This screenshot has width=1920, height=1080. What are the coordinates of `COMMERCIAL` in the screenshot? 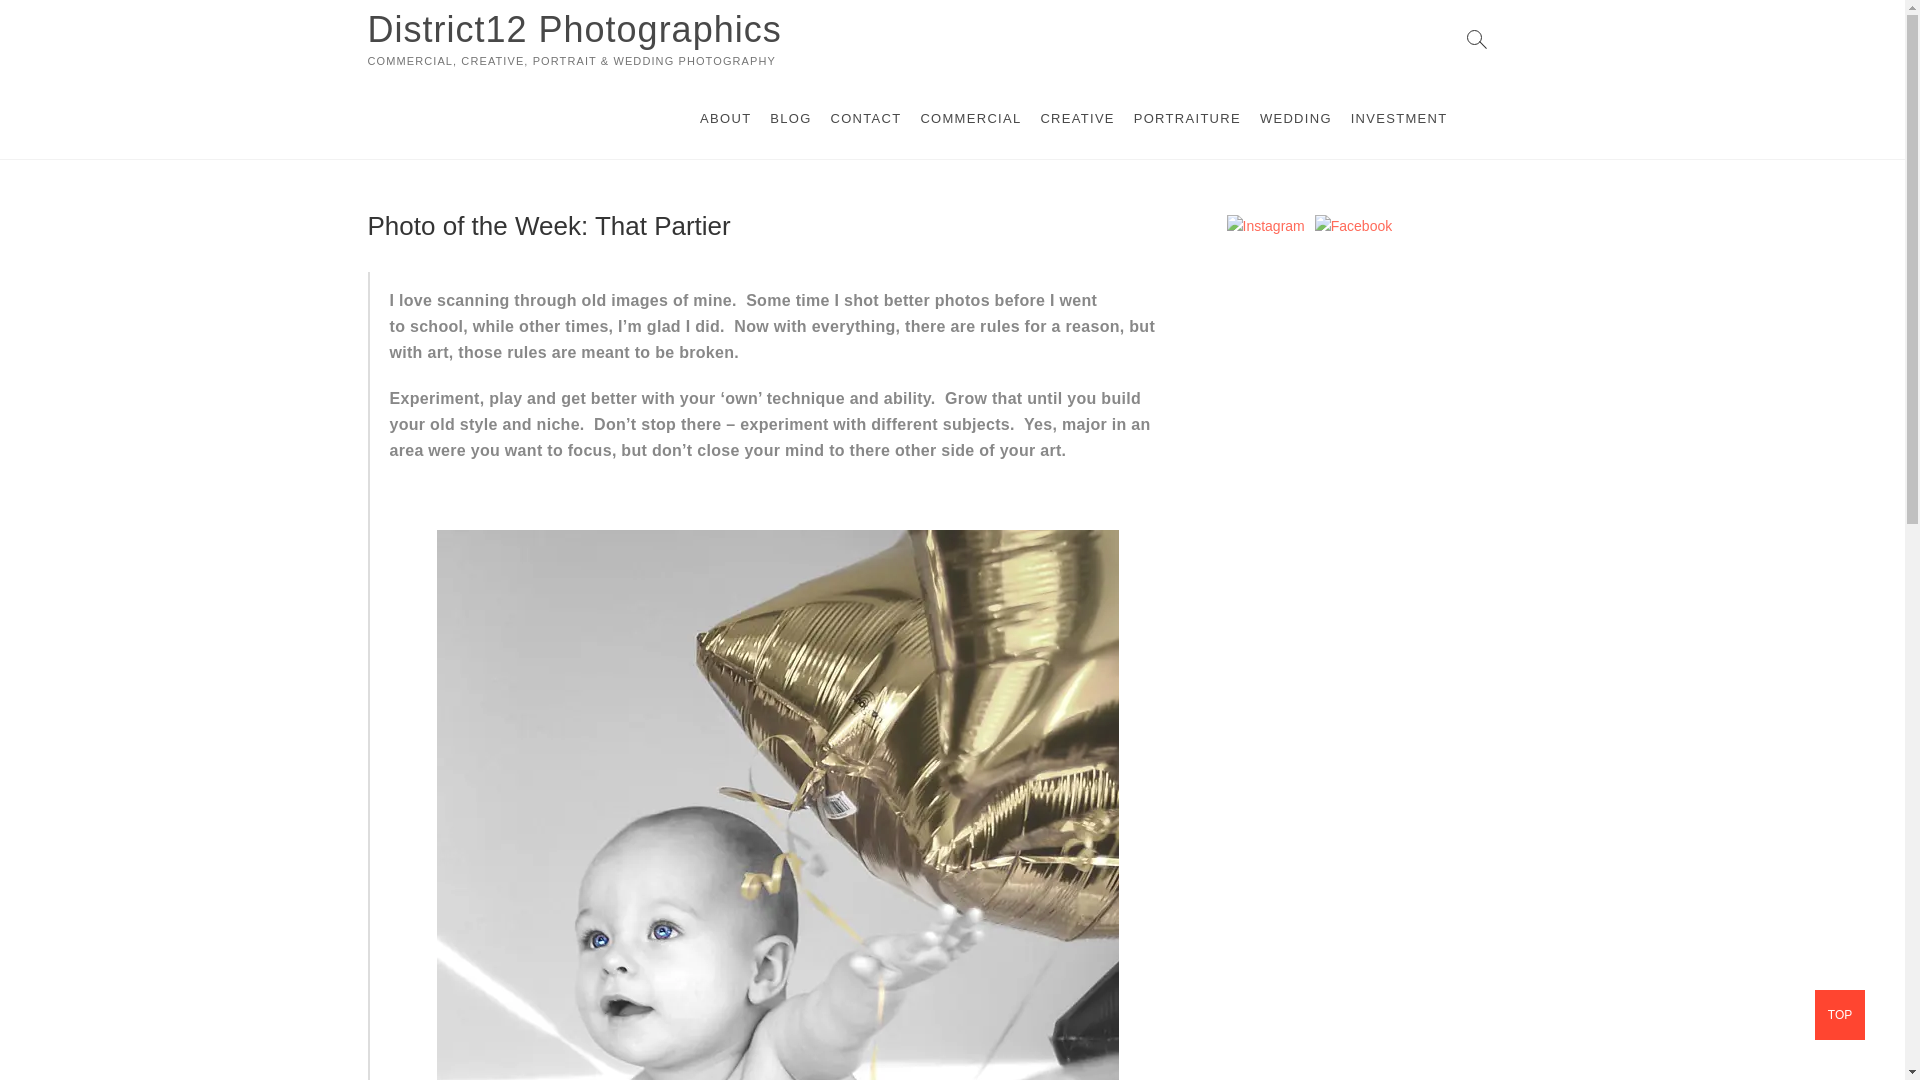 It's located at (970, 118).